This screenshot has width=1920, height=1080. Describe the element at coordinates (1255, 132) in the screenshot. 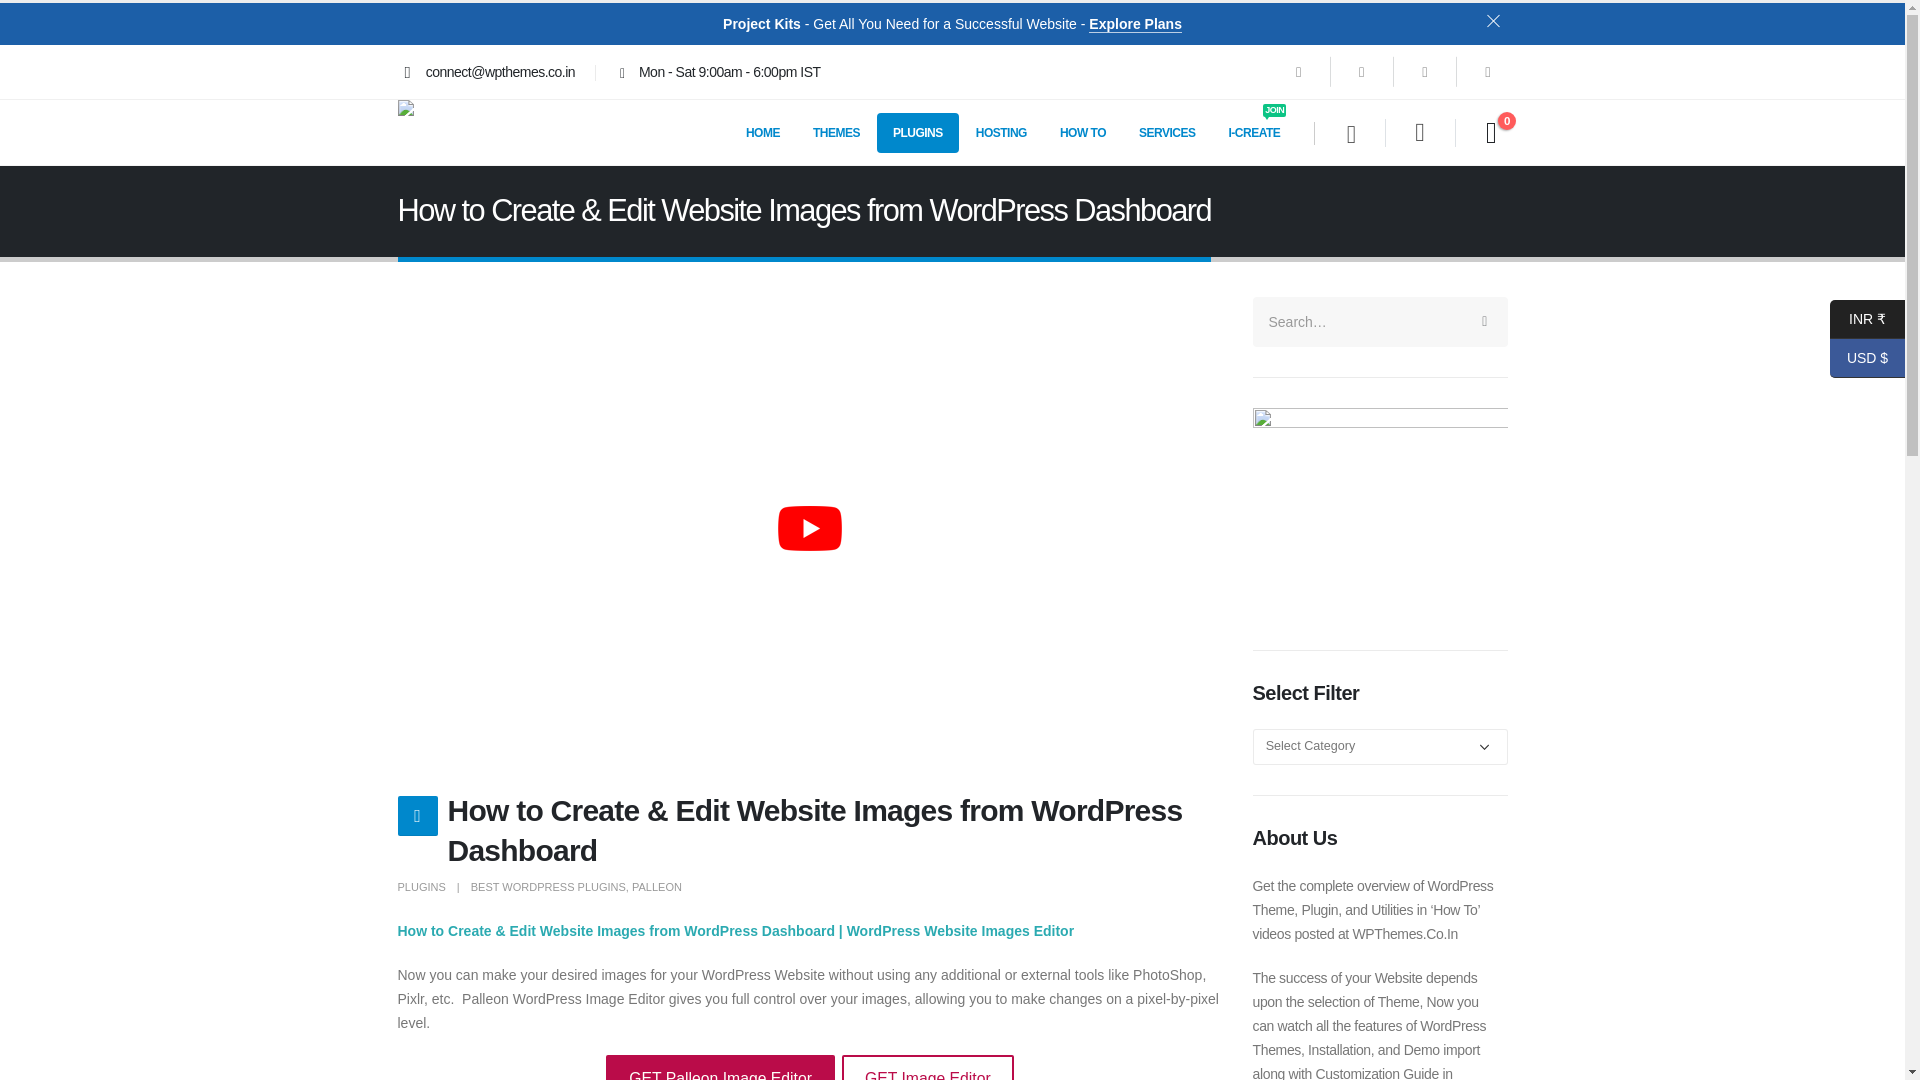

I see `Facebook` at that location.